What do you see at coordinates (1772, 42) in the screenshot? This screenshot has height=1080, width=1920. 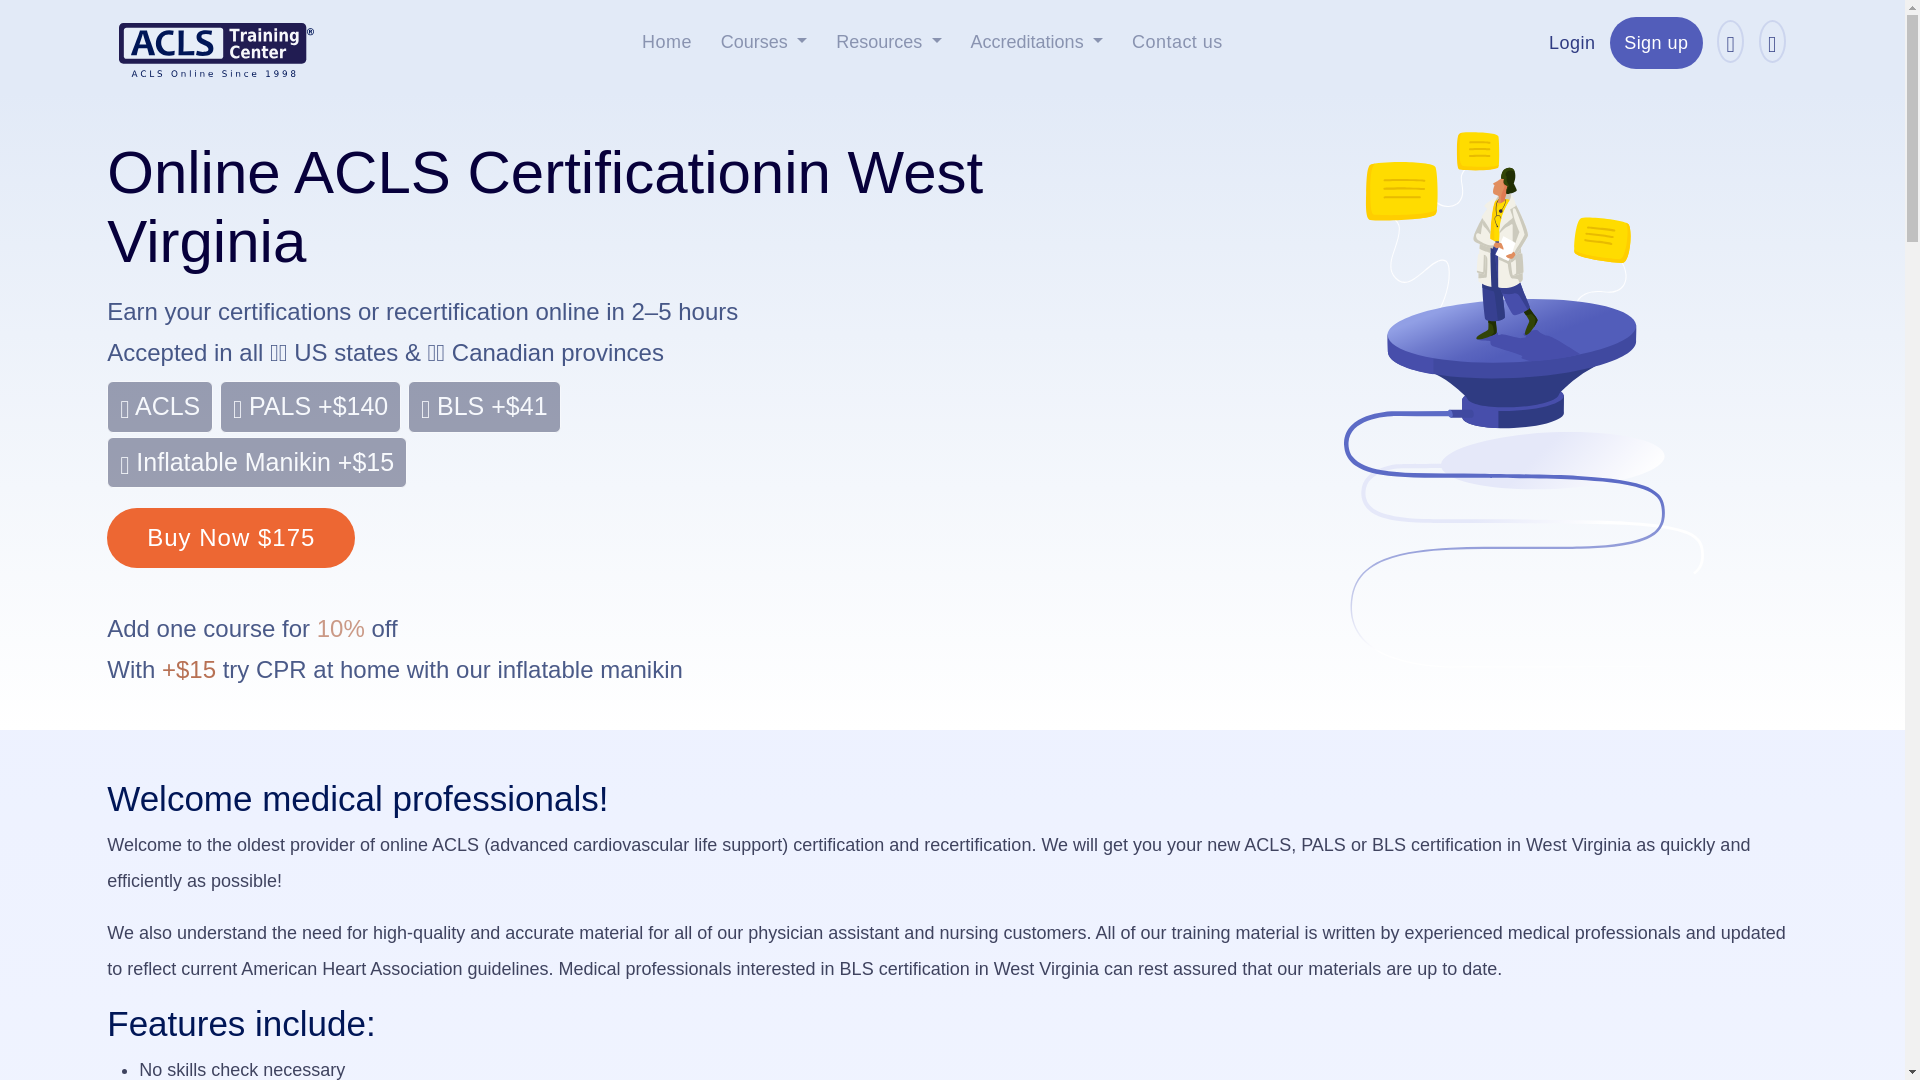 I see `Email` at bounding box center [1772, 42].